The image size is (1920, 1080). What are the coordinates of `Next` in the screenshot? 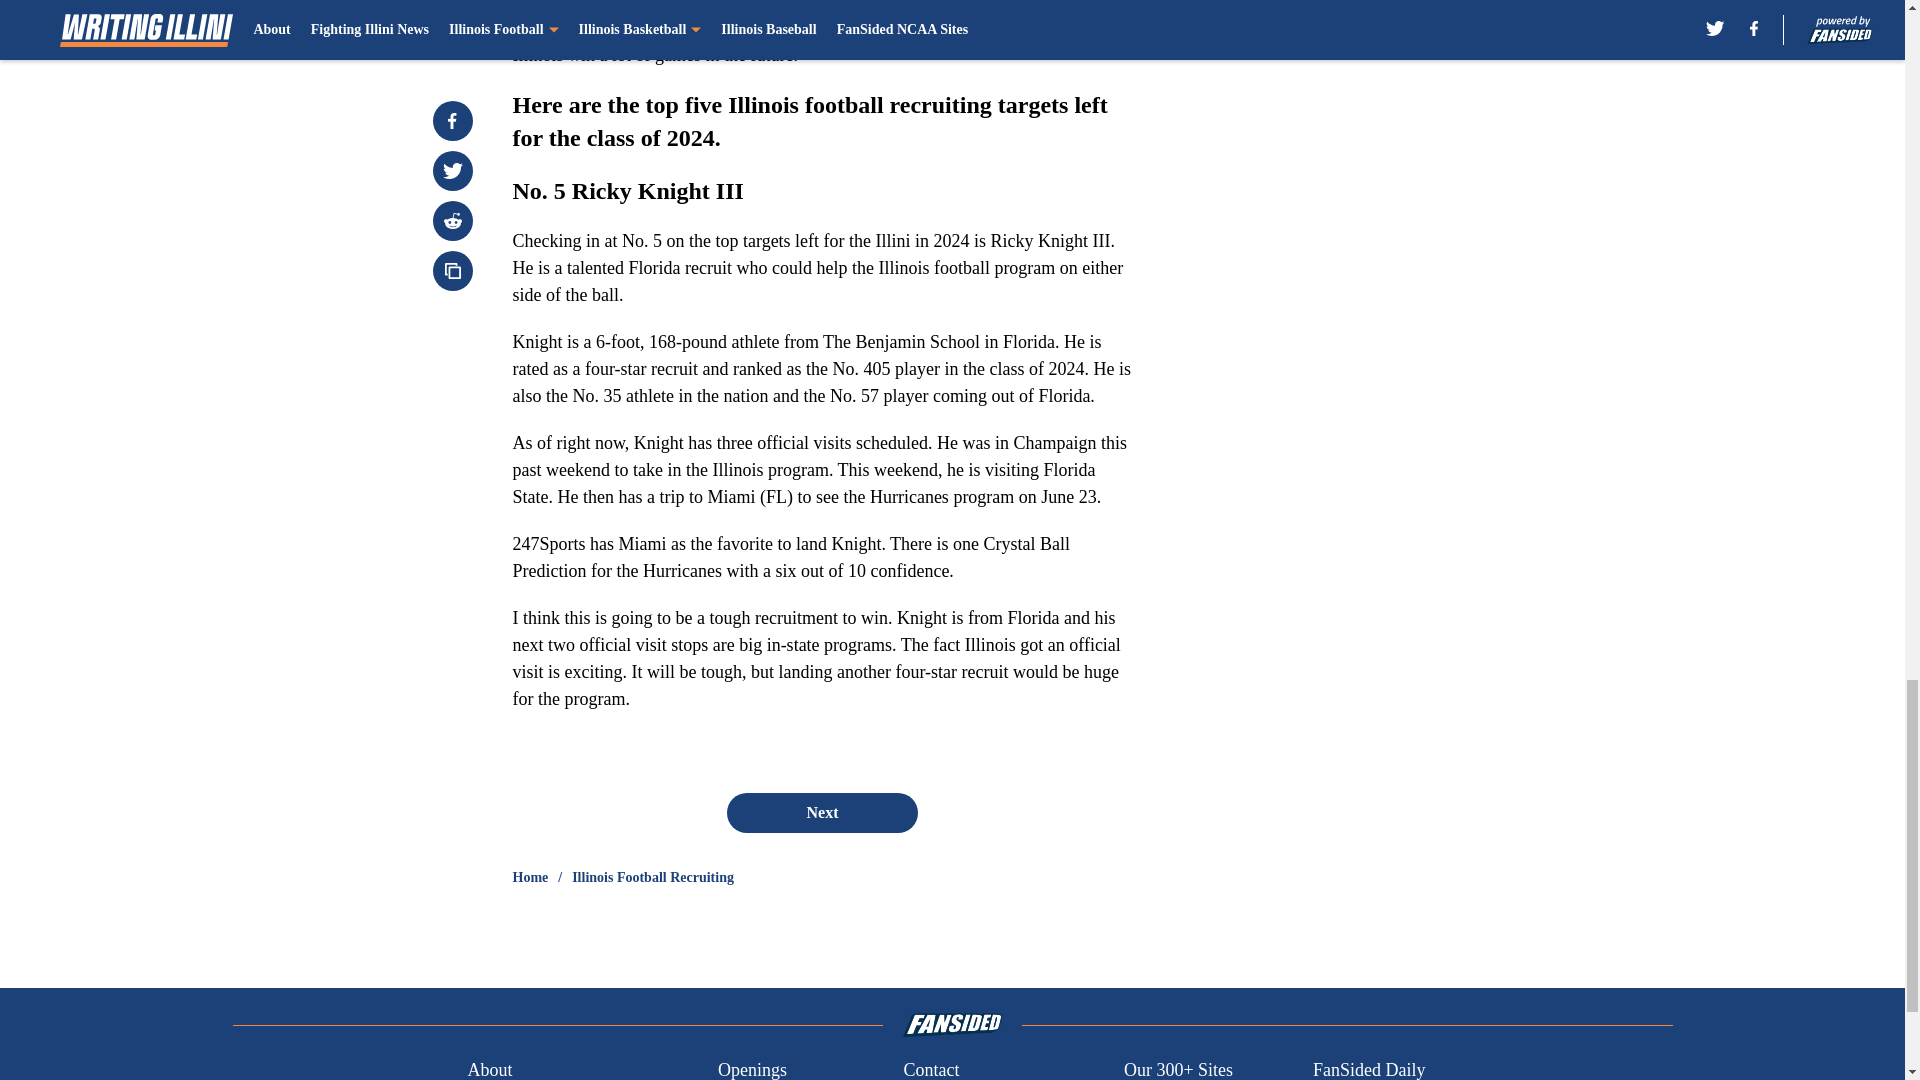 It's located at (821, 812).